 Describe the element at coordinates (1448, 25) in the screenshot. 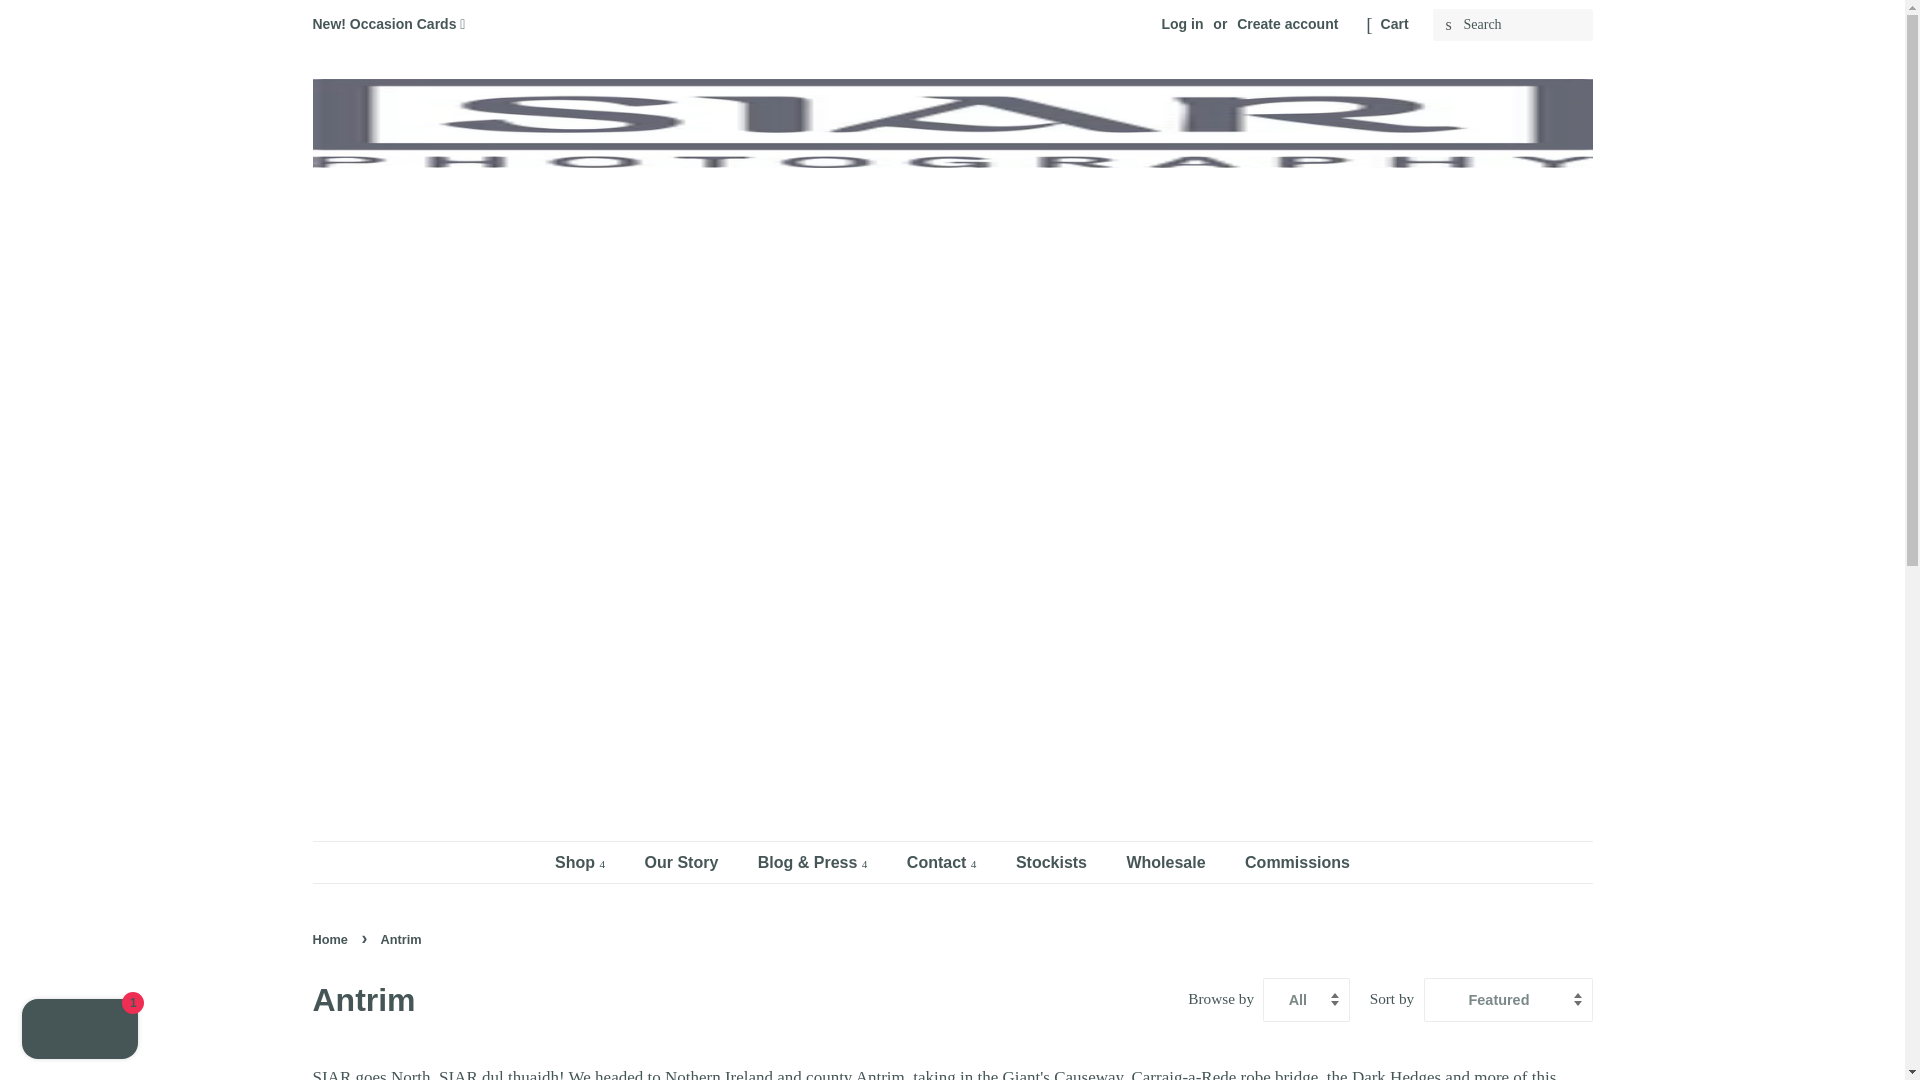

I see `Search` at that location.